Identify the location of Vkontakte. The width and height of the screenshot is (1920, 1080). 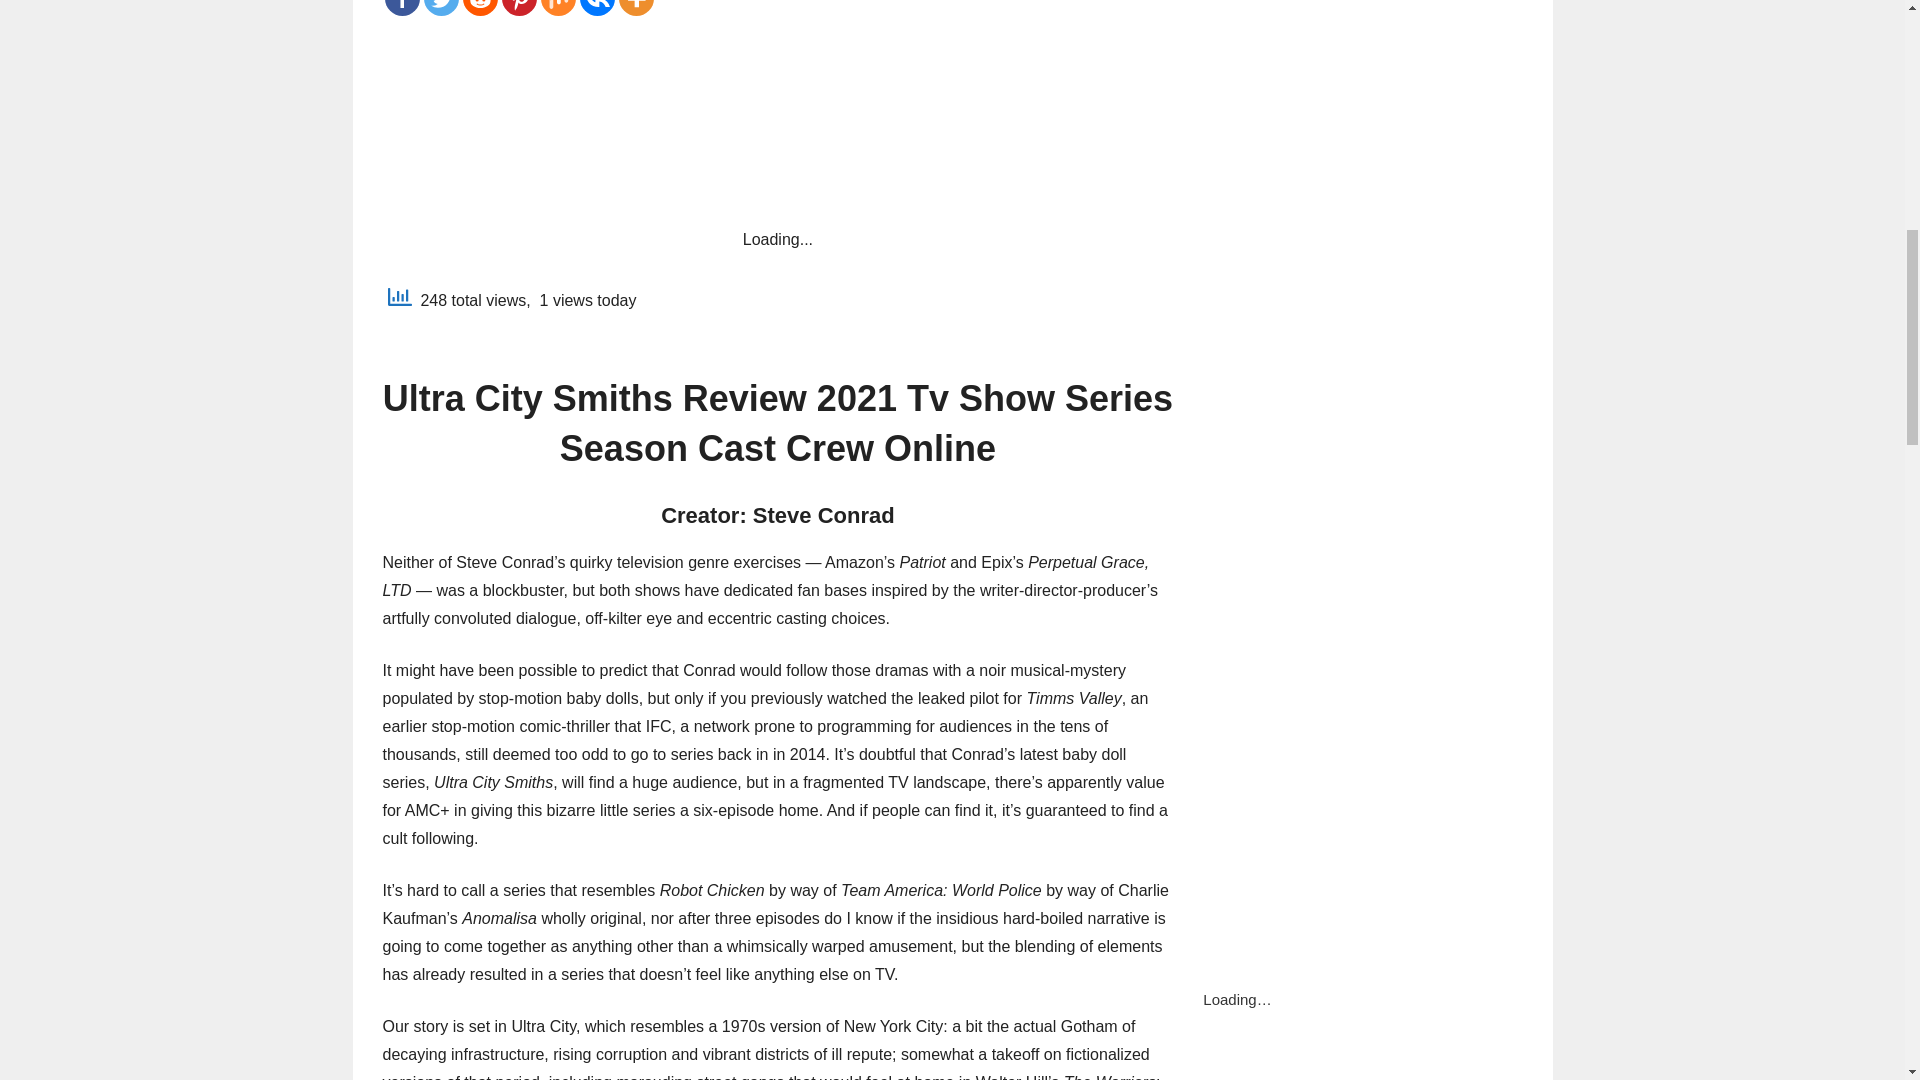
(596, 8).